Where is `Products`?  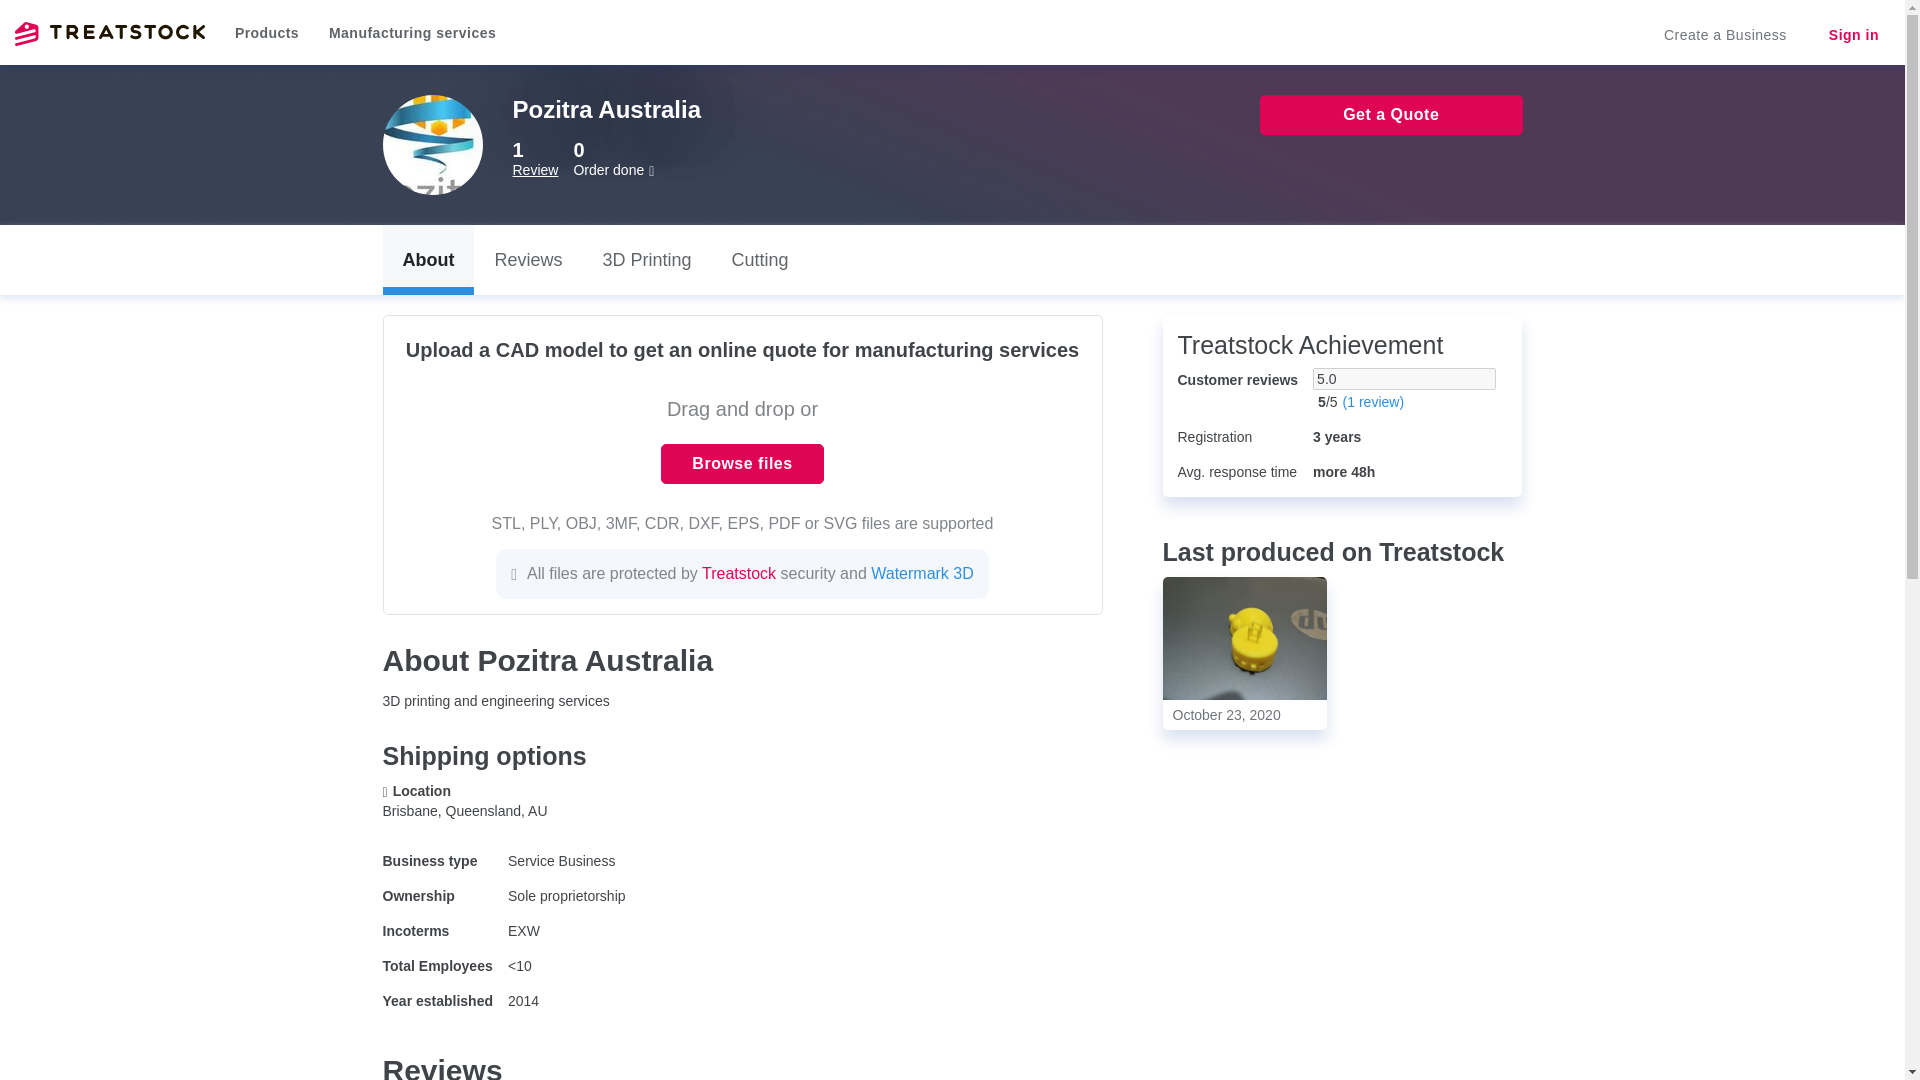 Products is located at coordinates (266, 32).